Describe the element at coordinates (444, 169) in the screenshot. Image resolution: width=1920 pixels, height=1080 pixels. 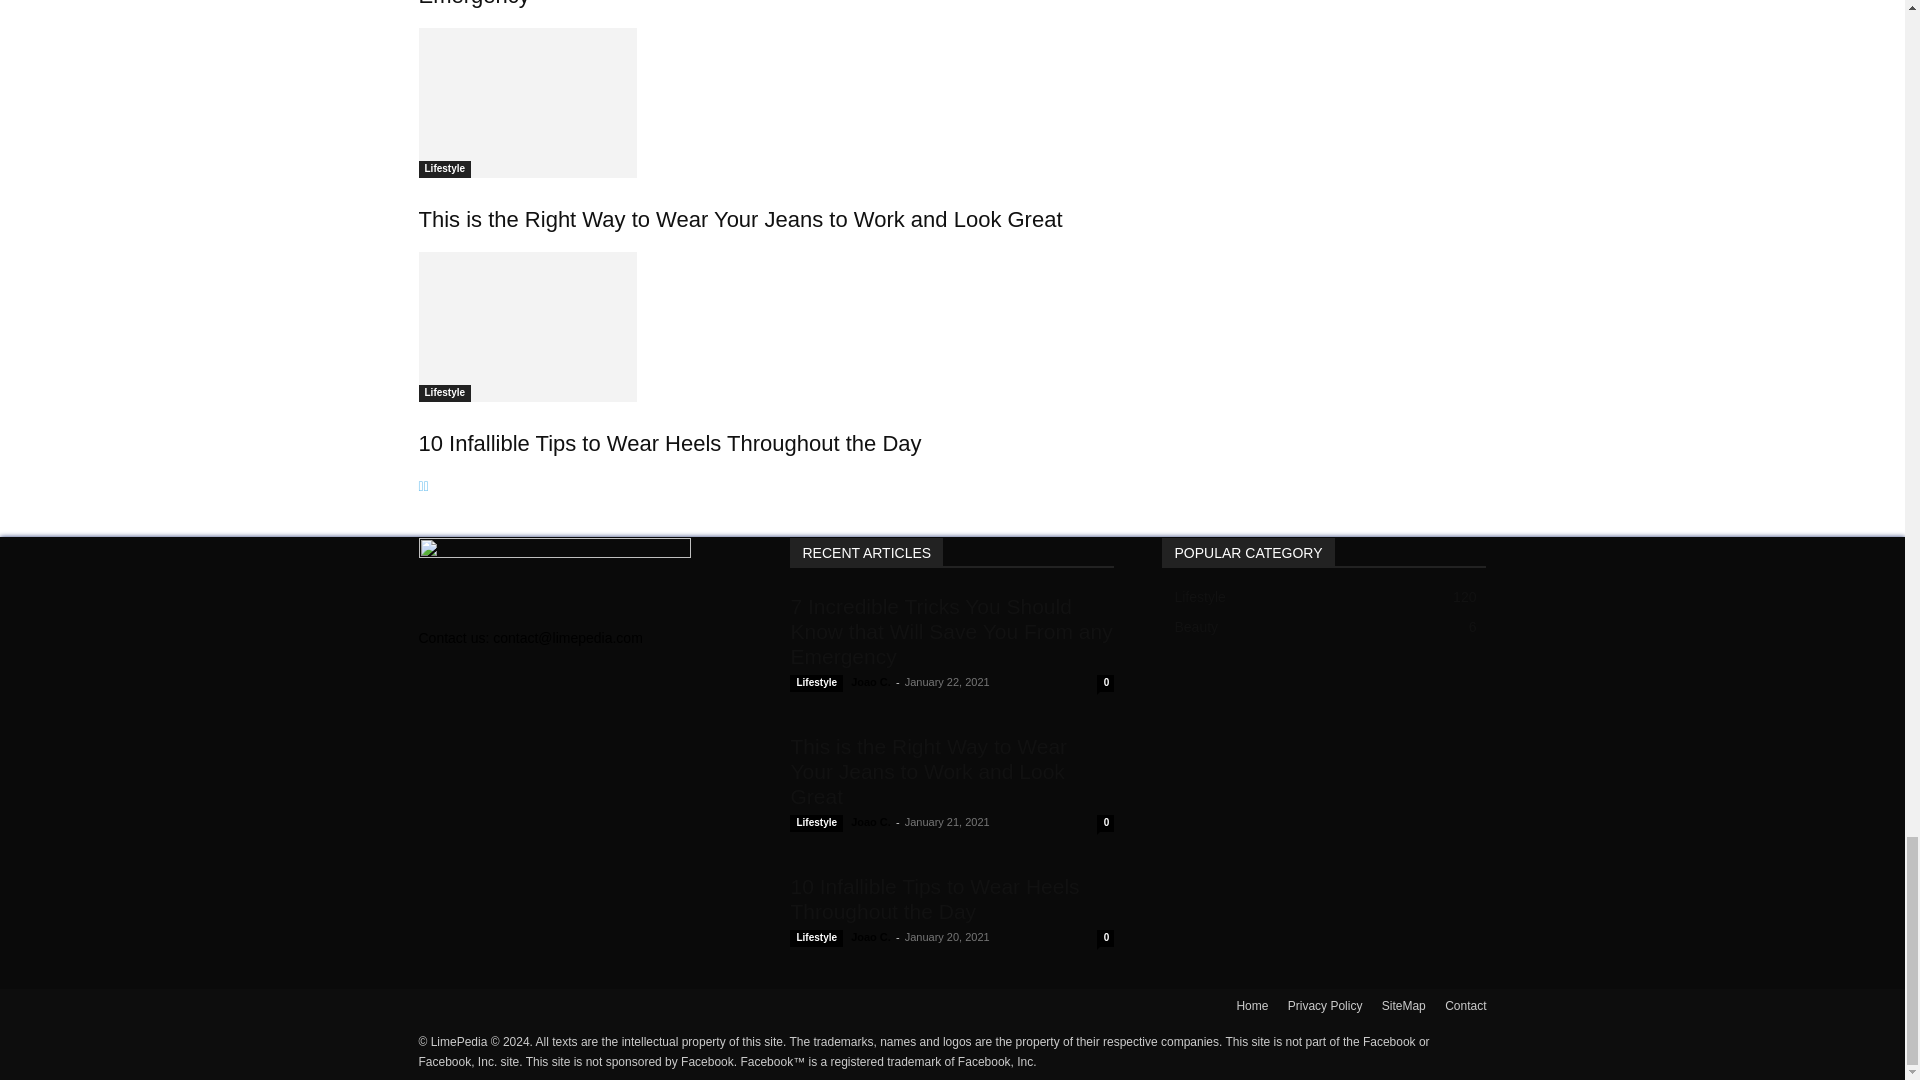
I see `Lifestyle` at that location.